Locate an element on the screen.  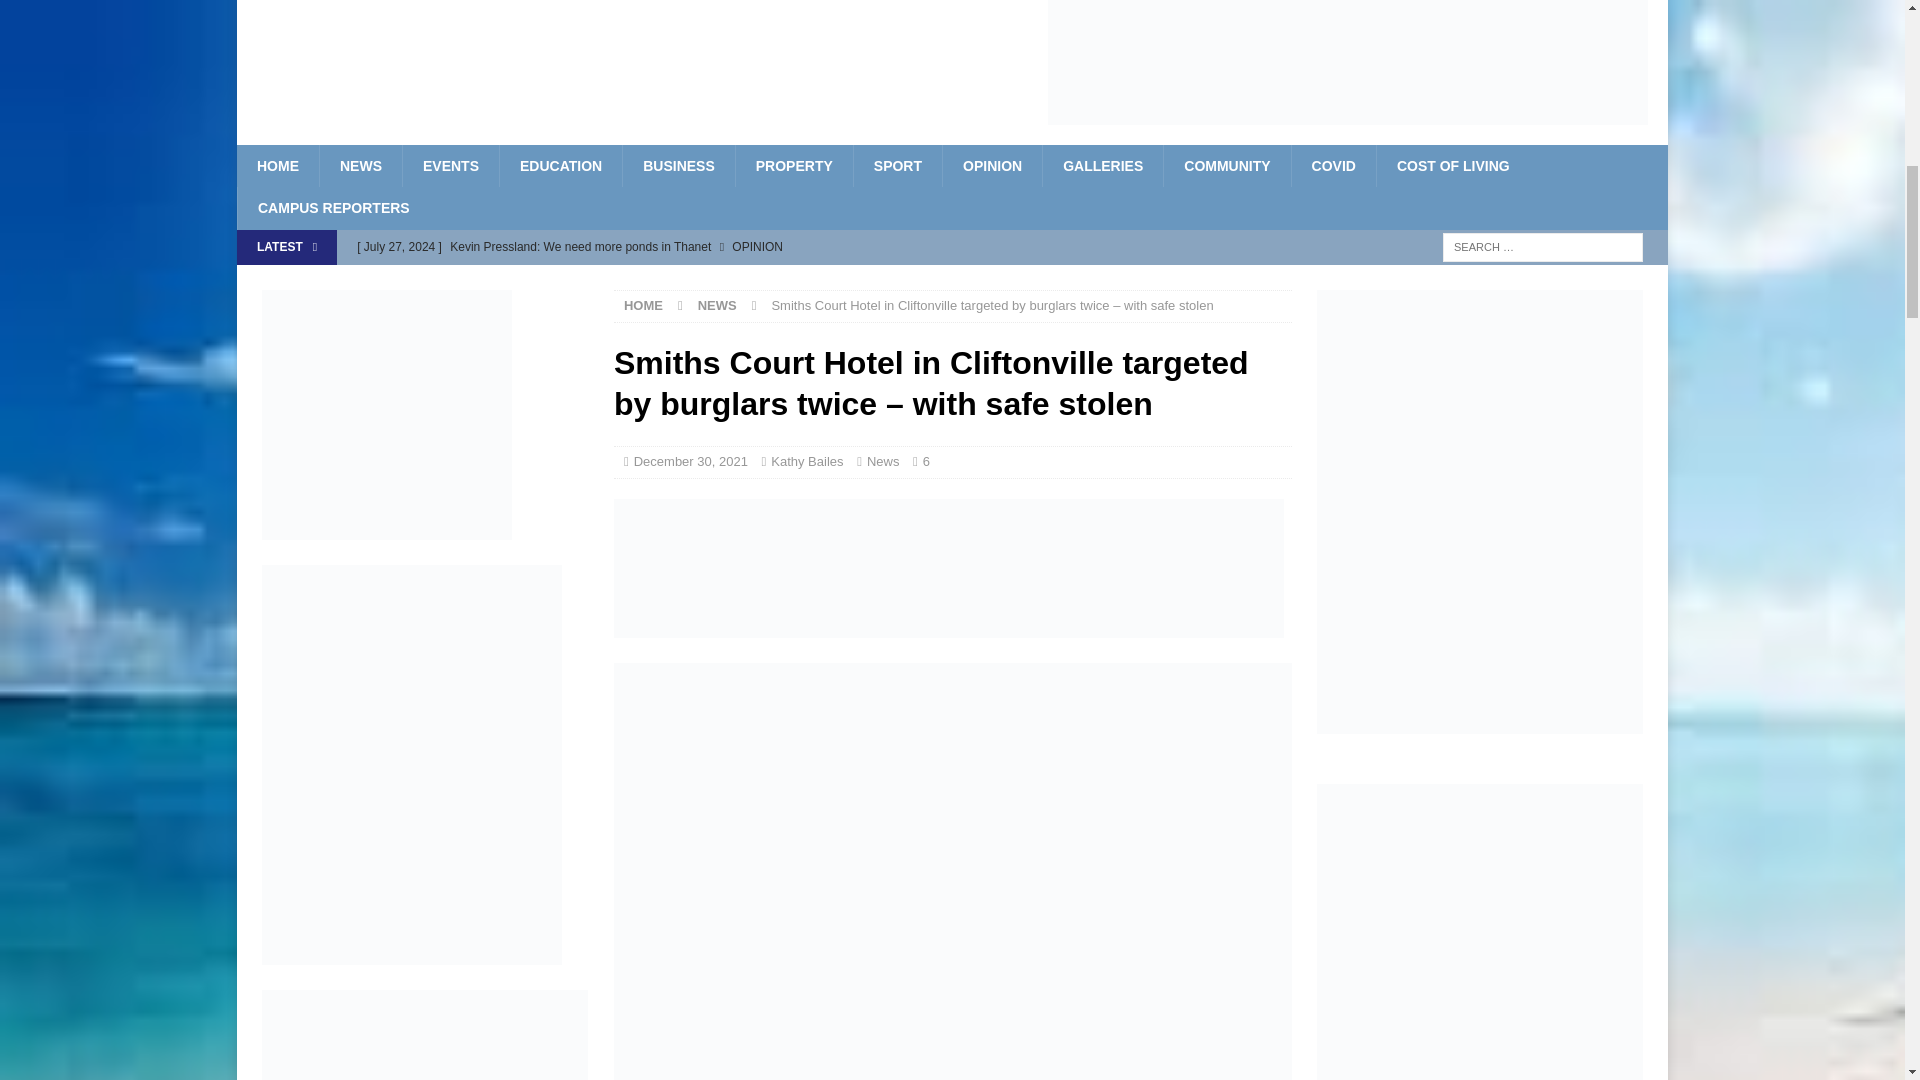
CAMPUS REPORTERS is located at coordinates (333, 207).